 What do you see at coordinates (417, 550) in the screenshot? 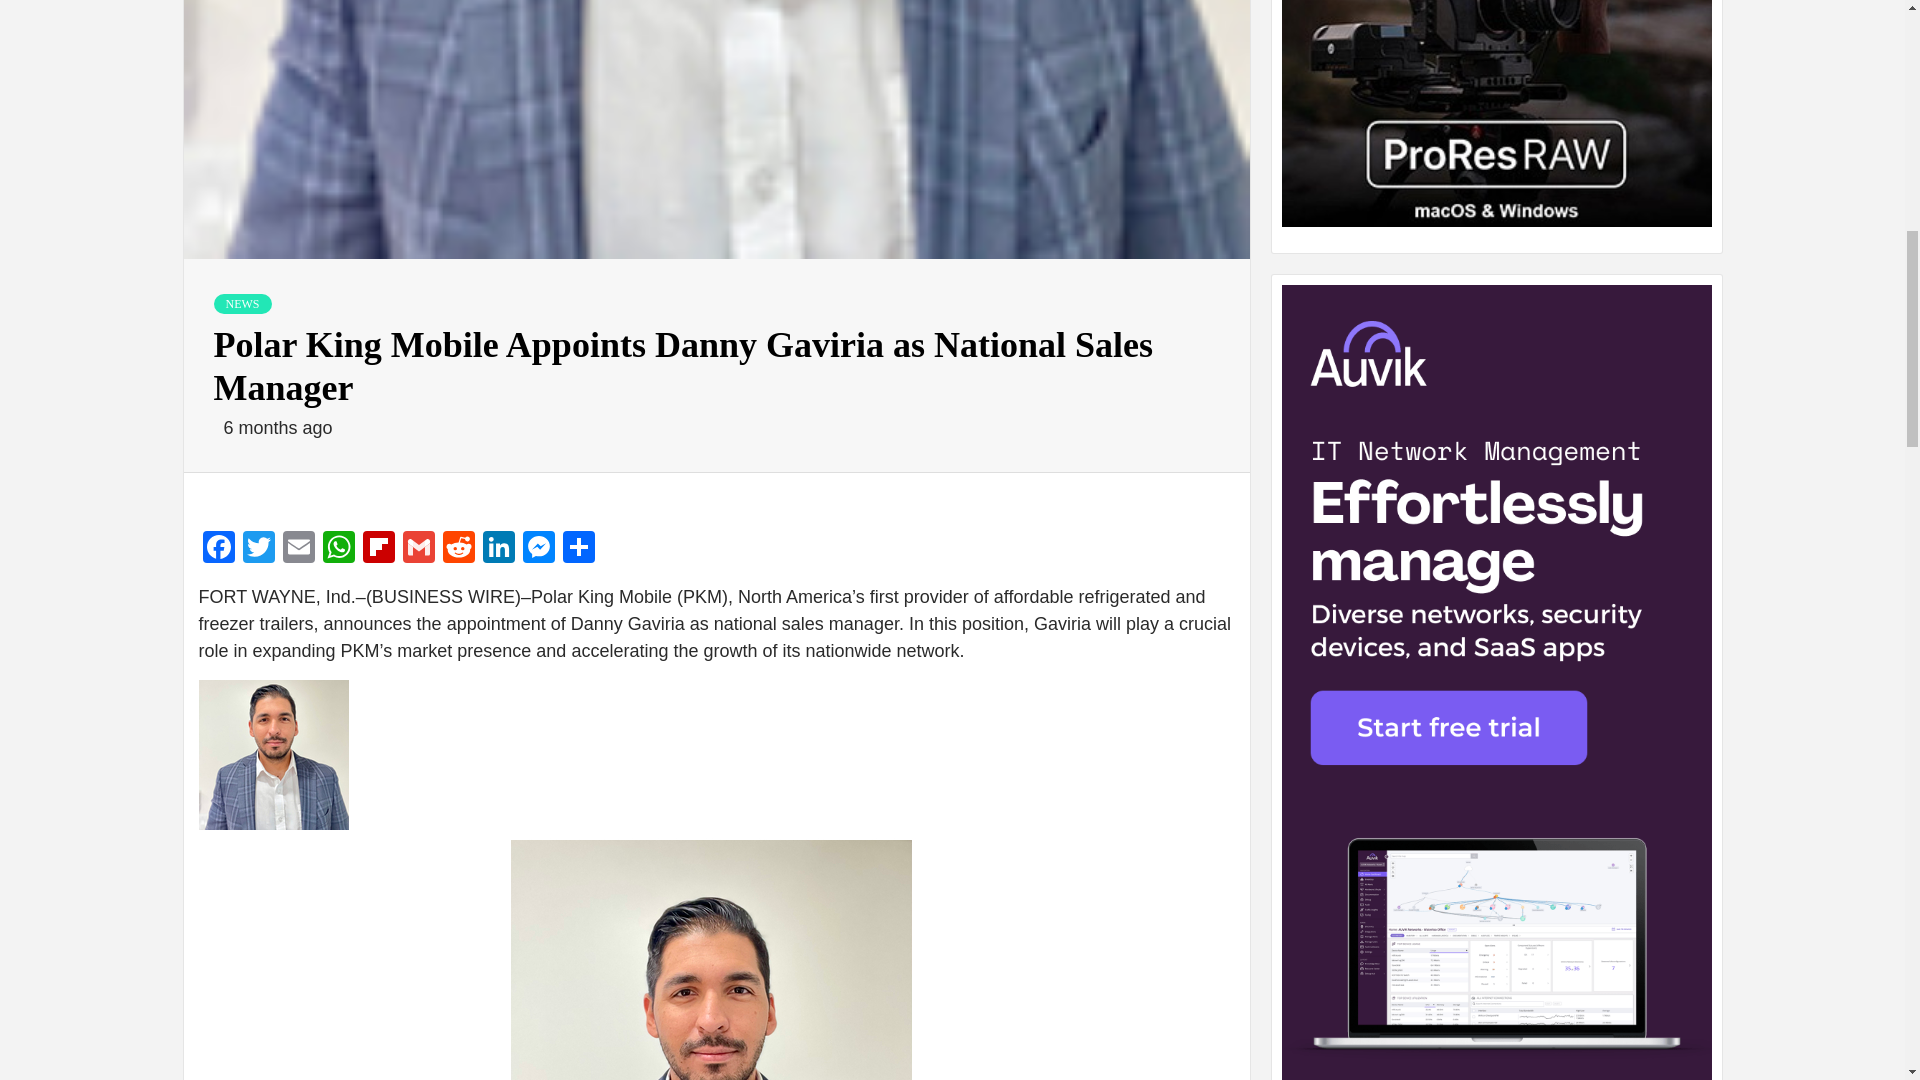
I see `Gmail` at bounding box center [417, 550].